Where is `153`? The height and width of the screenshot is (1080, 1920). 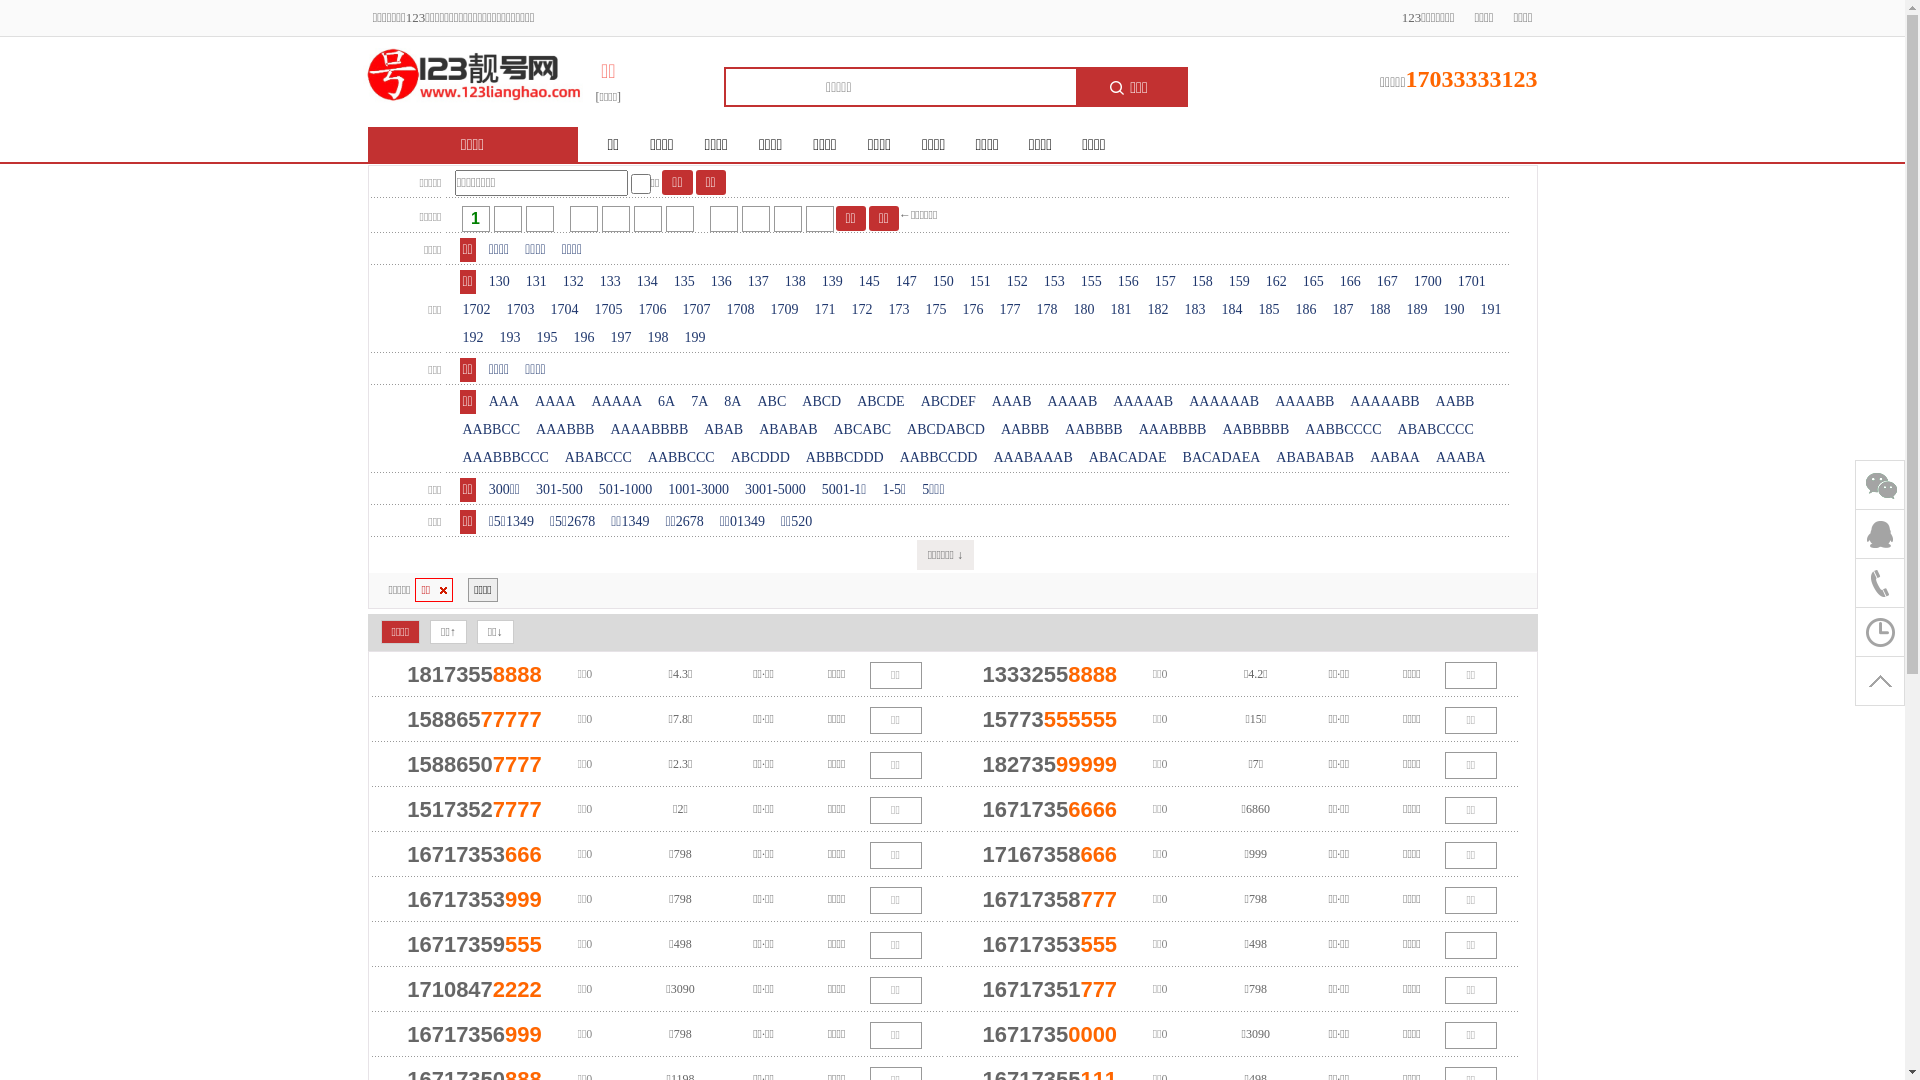 153 is located at coordinates (1054, 282).